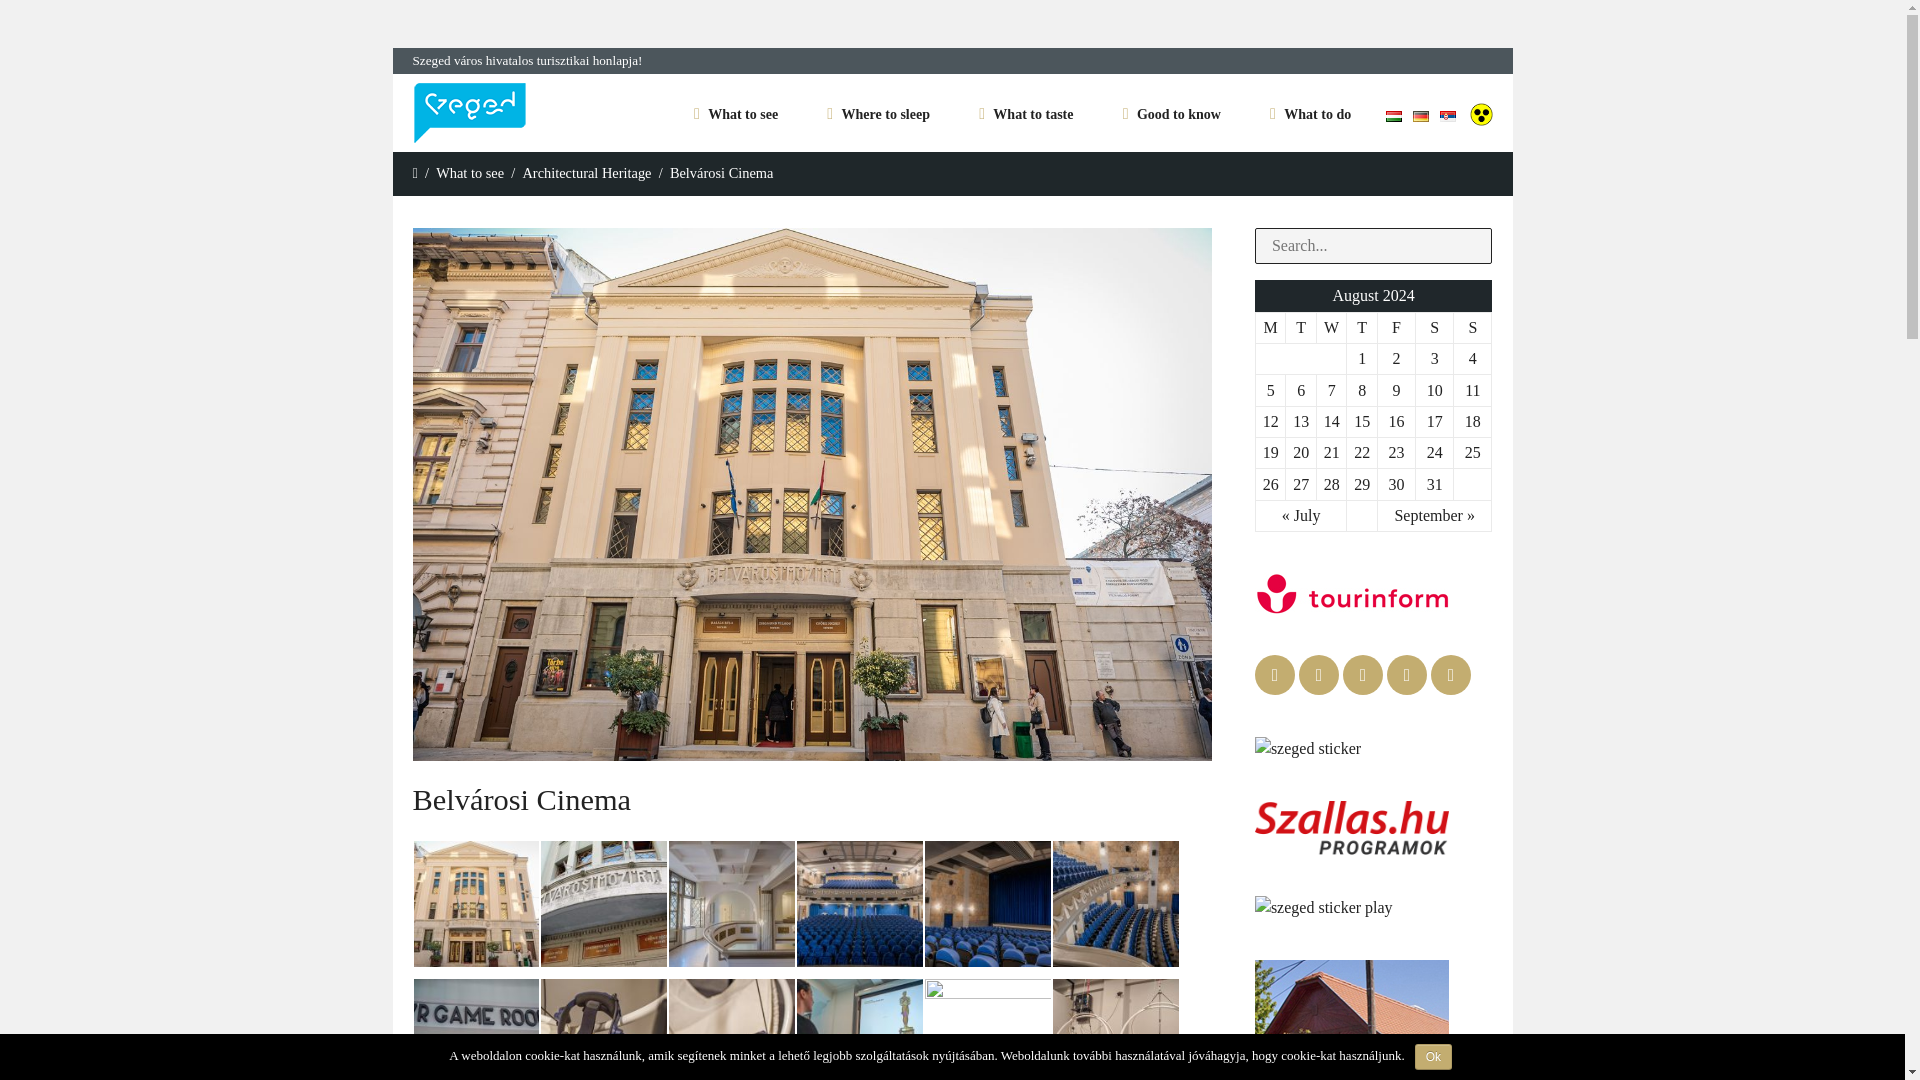 The image size is (1920, 1080). Describe the element at coordinates (1178, 116) in the screenshot. I see `Good to know` at that location.